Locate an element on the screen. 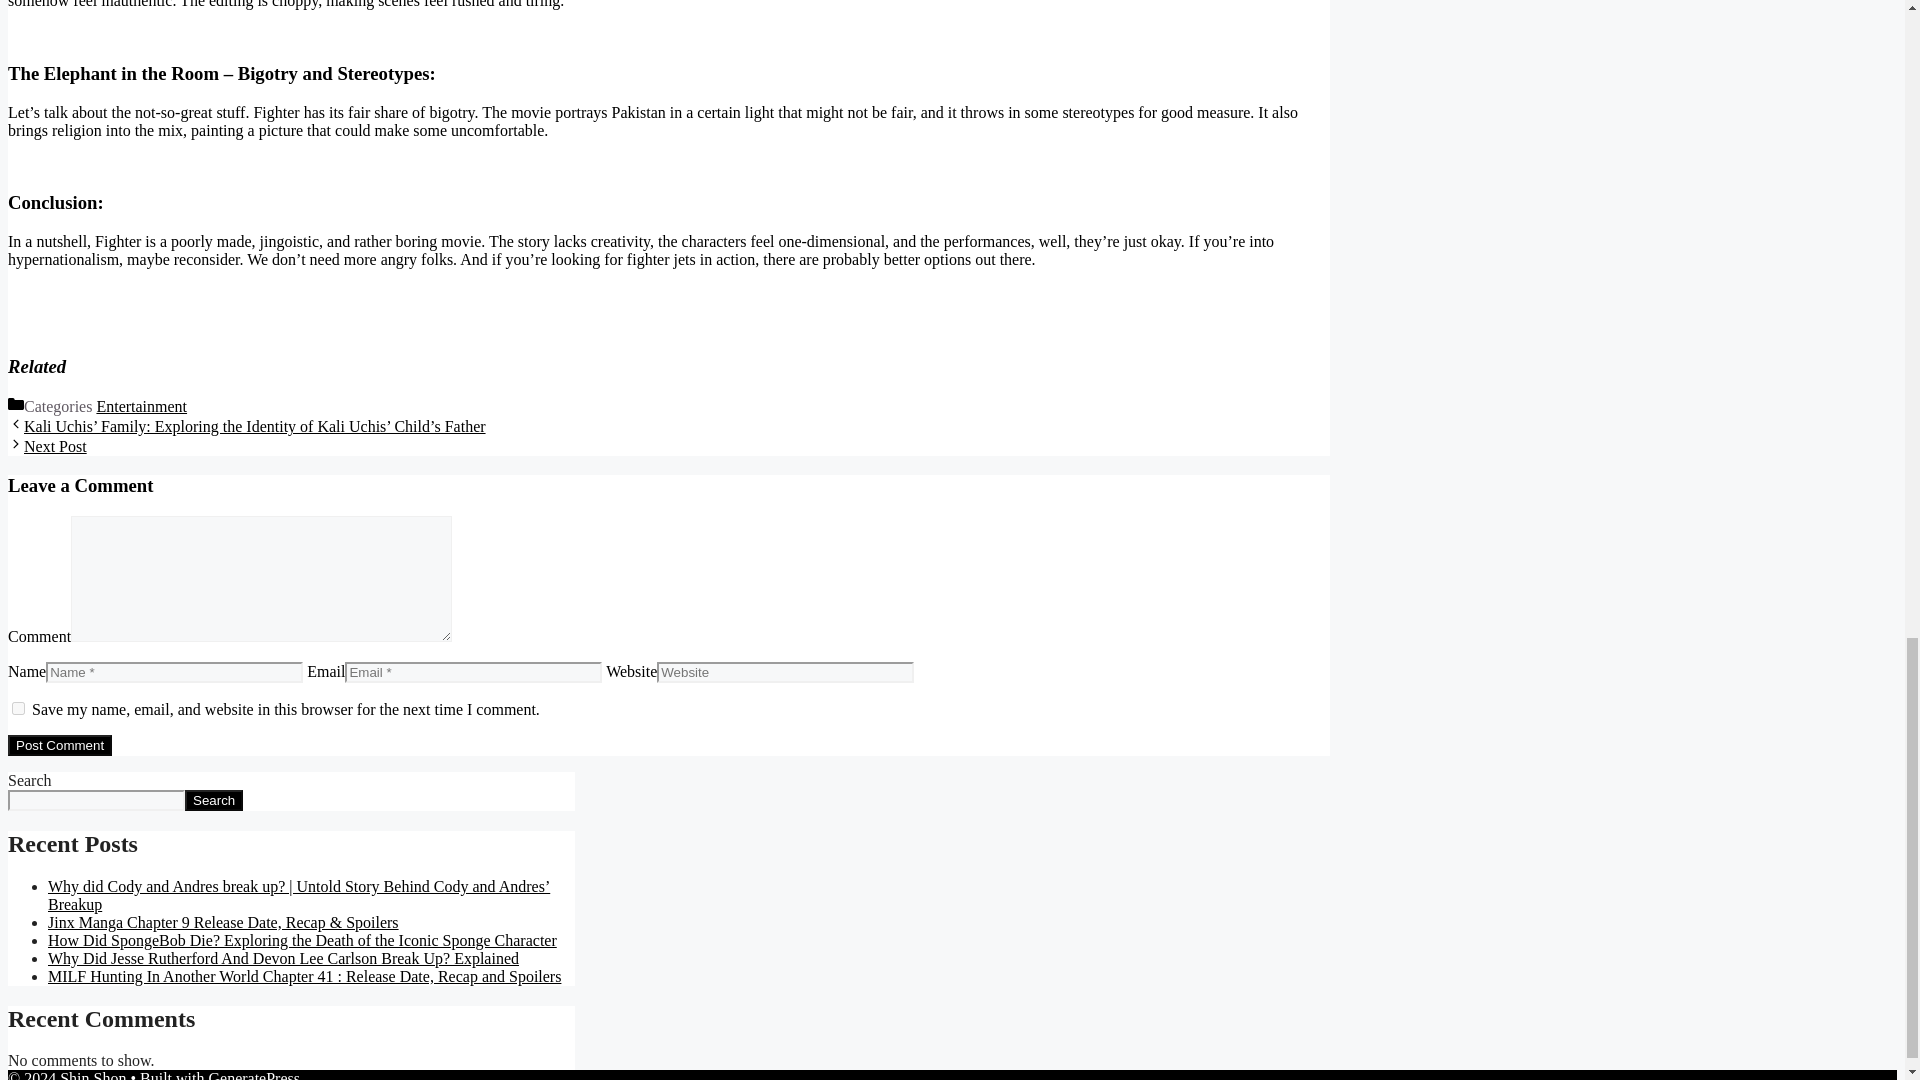  Post Comment is located at coordinates (59, 746).